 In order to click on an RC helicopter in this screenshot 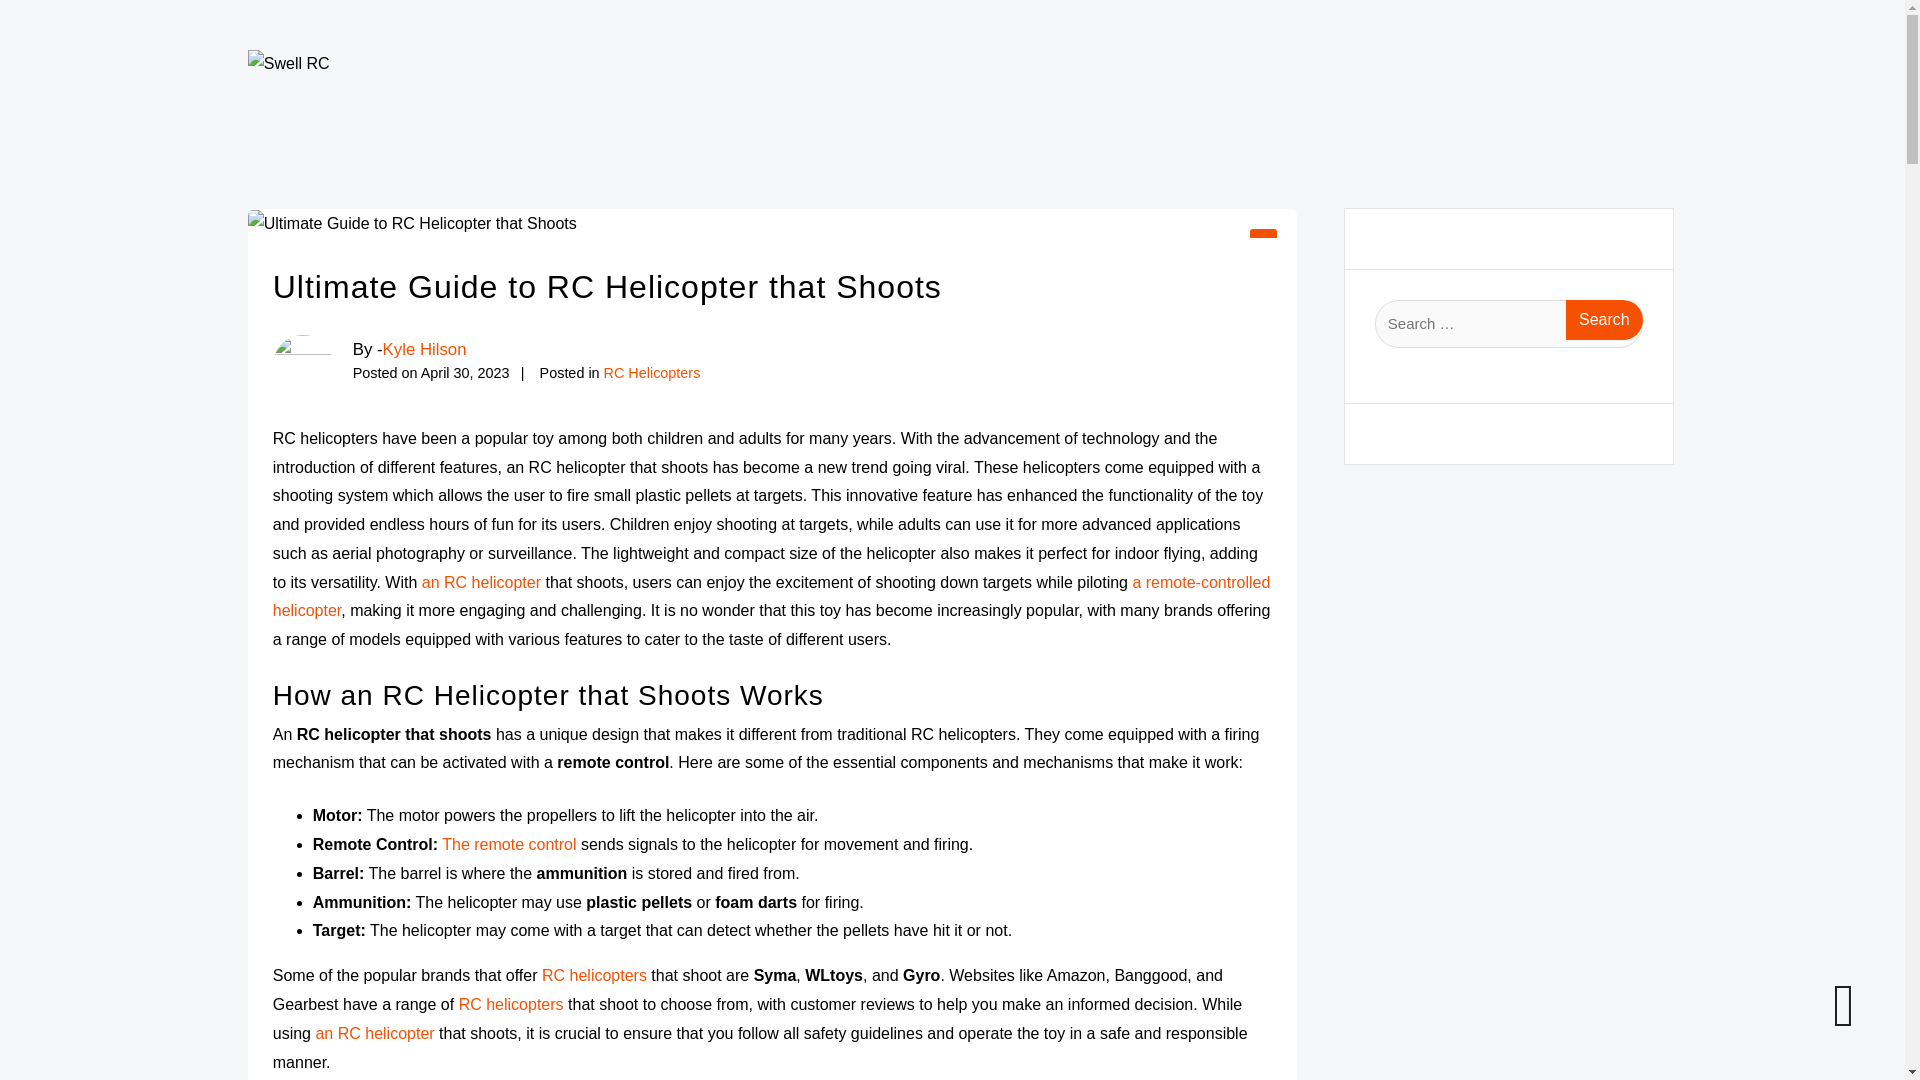, I will do `click(482, 582)`.